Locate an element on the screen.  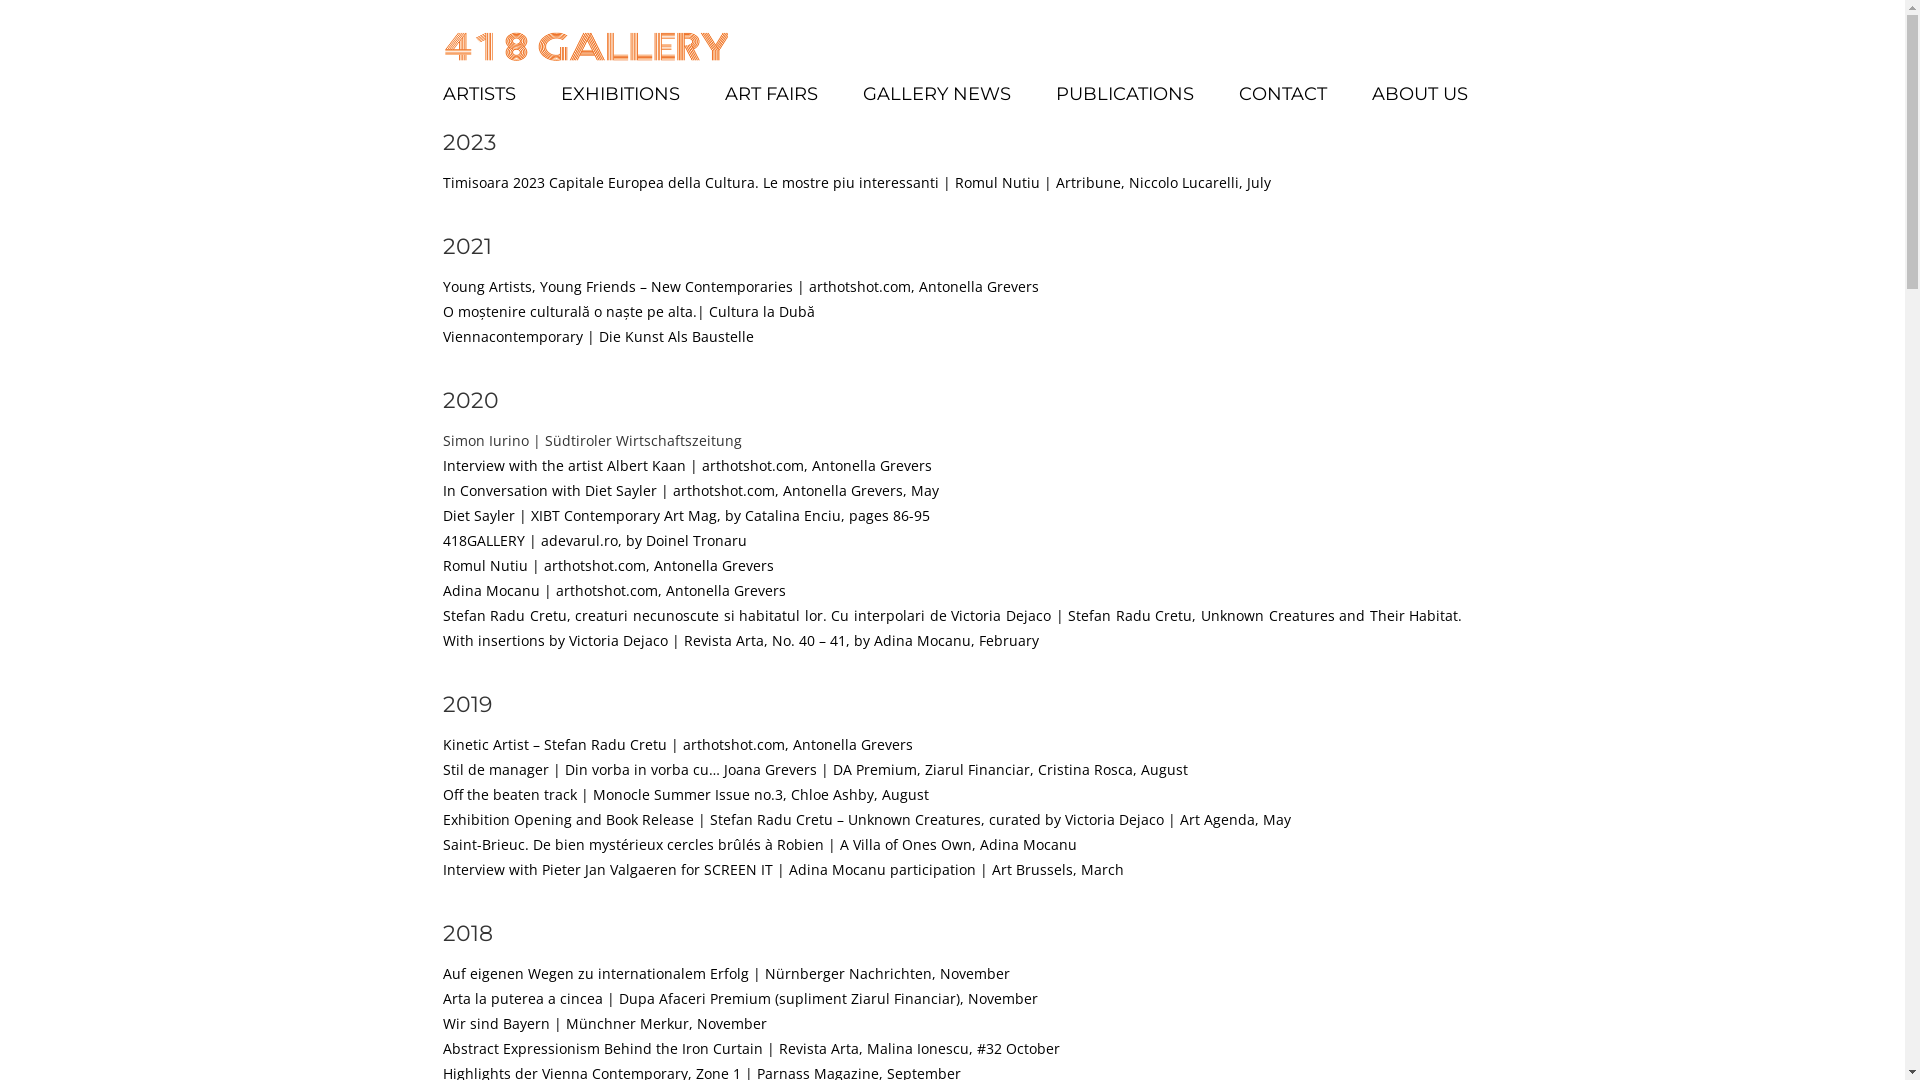
ART FAIRS is located at coordinates (770, 93).